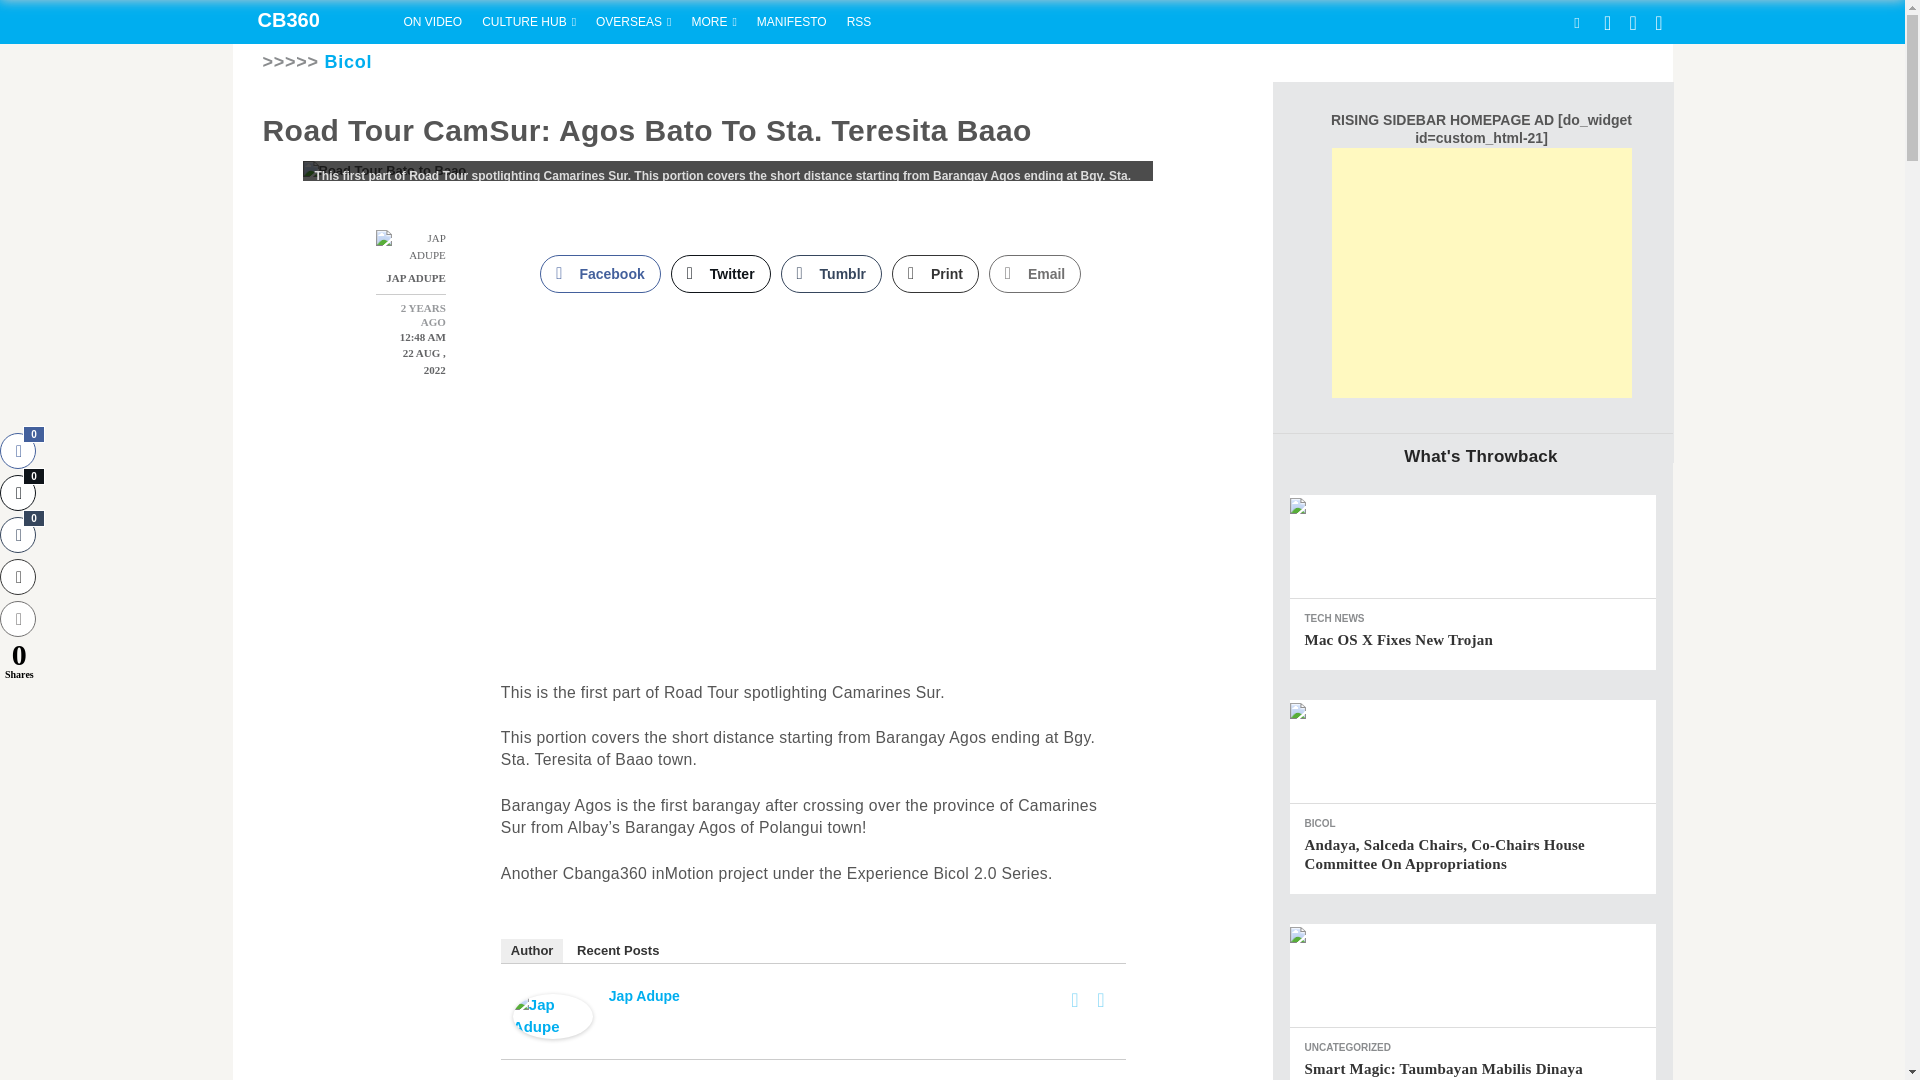 The height and width of the screenshot is (1080, 1920). Describe the element at coordinates (633, 22) in the screenshot. I see `OVERSEAS` at that location.